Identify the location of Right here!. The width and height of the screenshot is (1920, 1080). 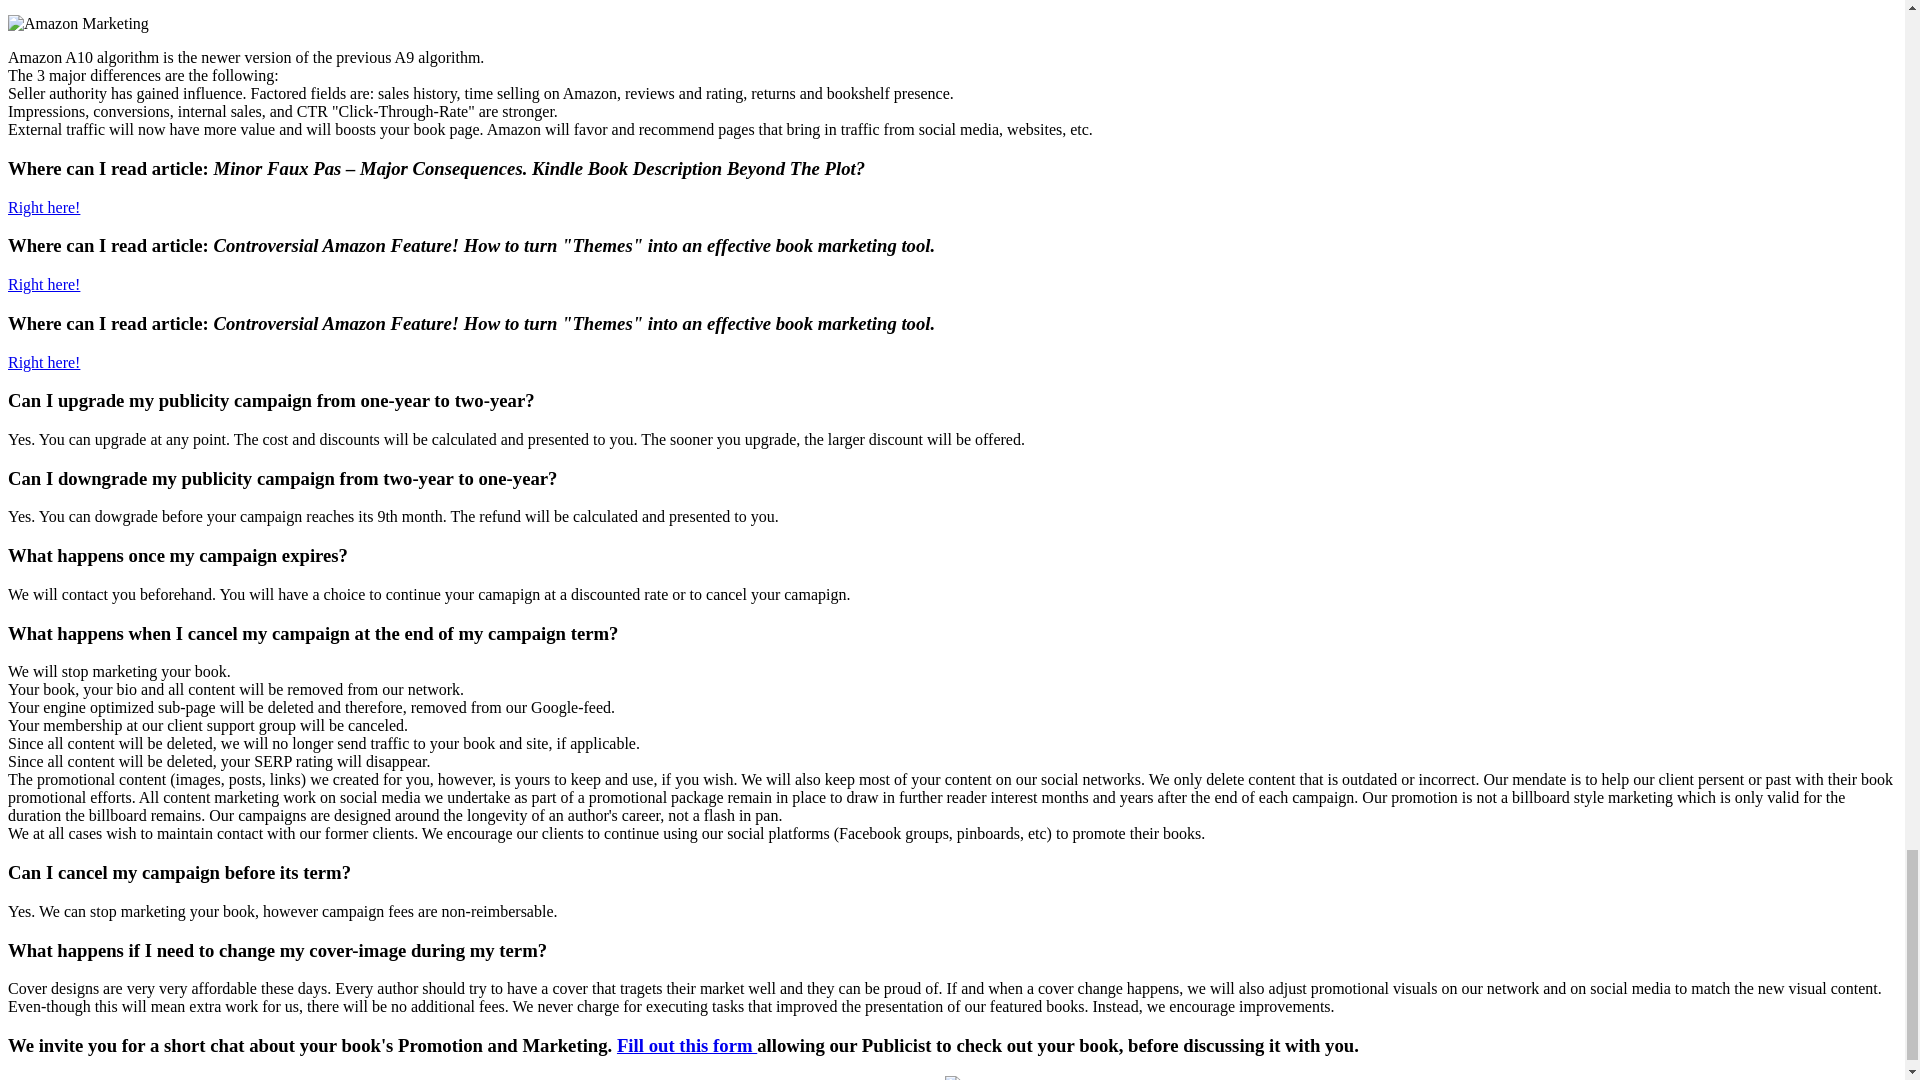
(44, 362).